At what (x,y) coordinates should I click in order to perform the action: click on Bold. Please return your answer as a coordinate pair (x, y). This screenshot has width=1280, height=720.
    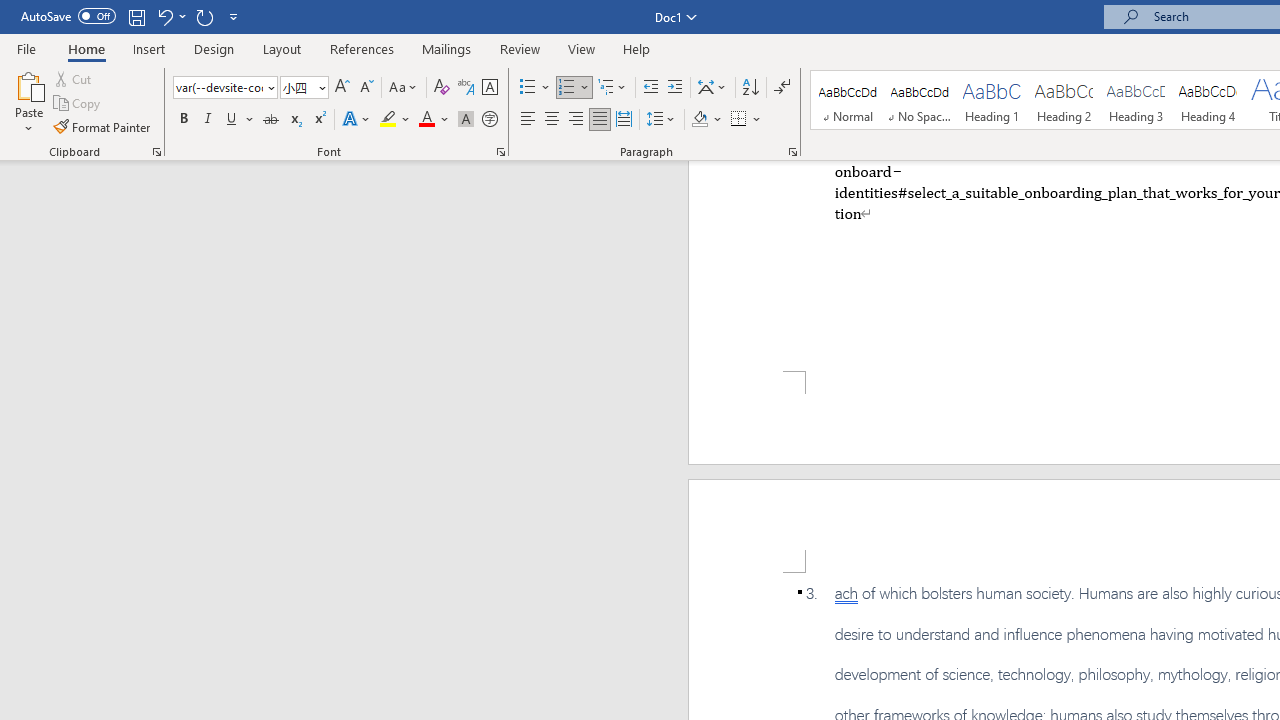
    Looking at the image, I should click on (183, 120).